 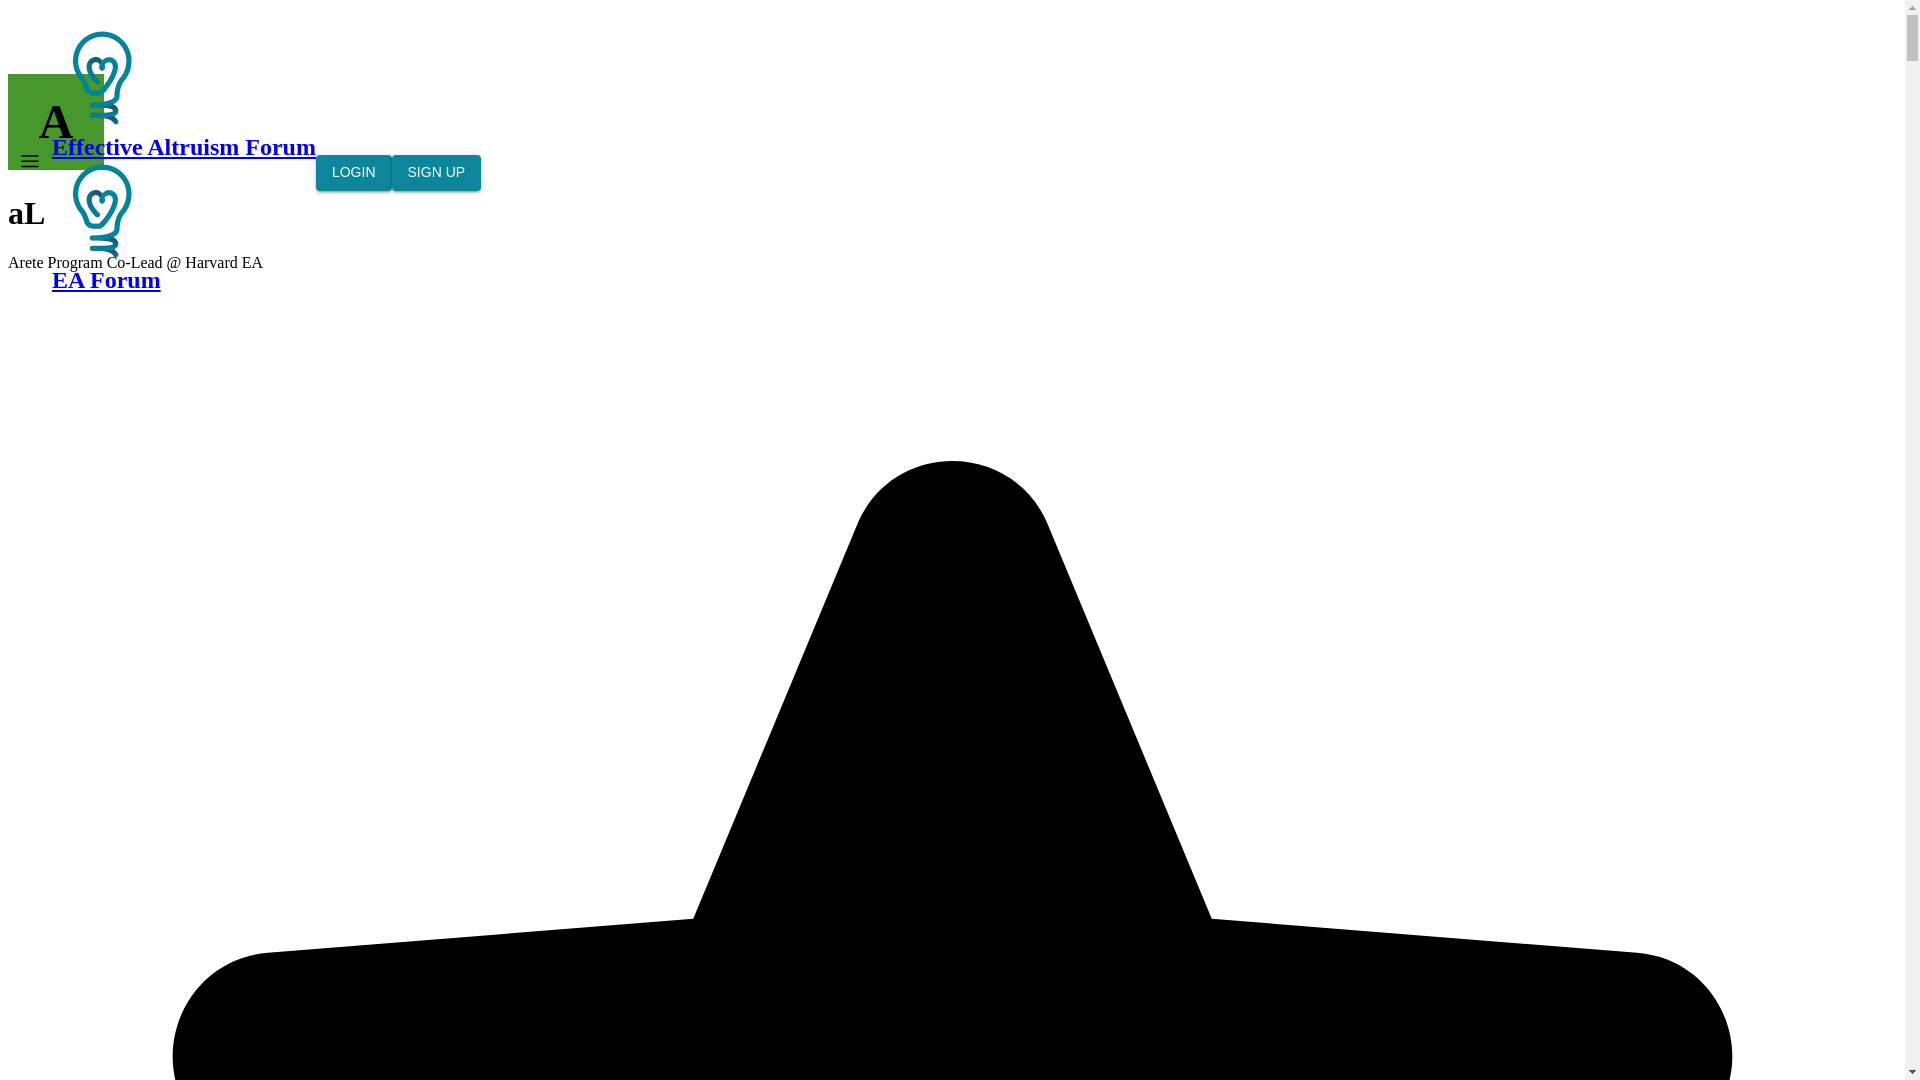 What do you see at coordinates (55, 122) in the screenshot?
I see `A` at bounding box center [55, 122].